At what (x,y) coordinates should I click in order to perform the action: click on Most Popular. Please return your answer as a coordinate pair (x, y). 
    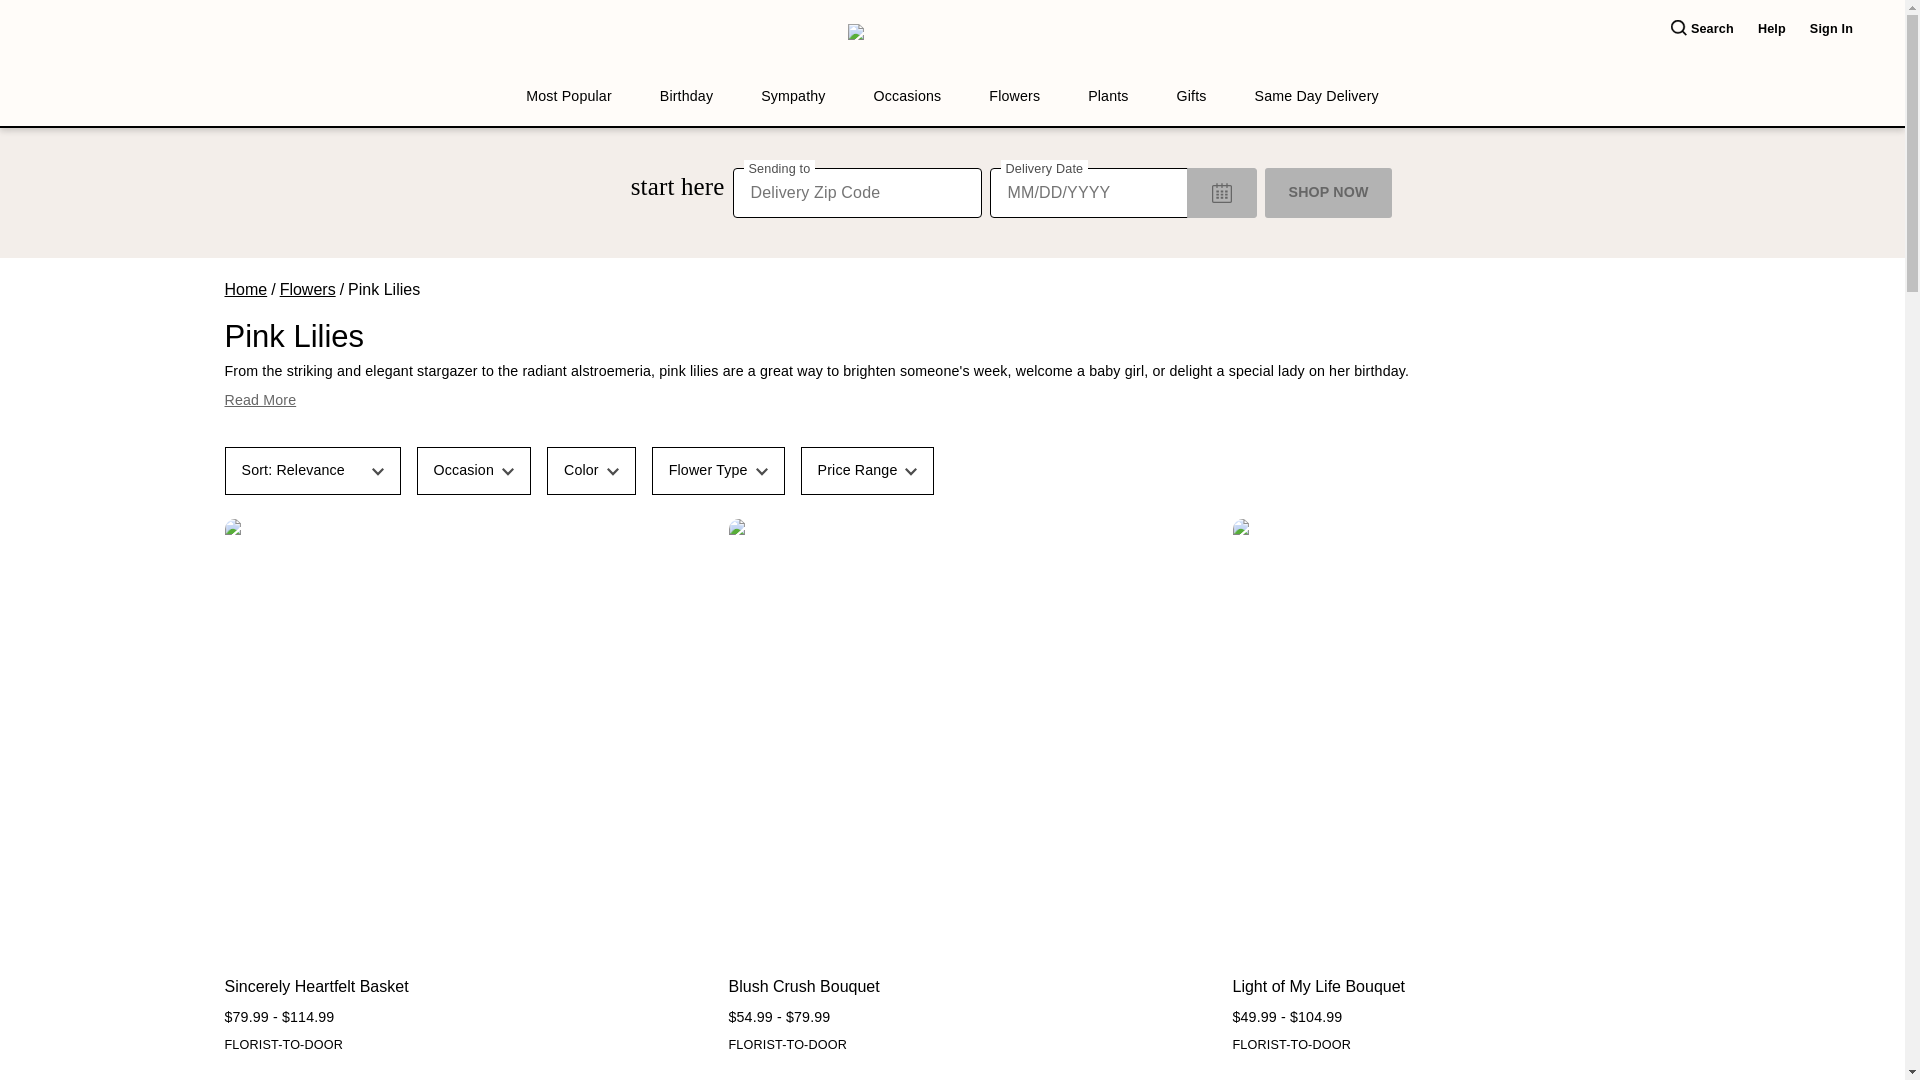
    Looking at the image, I should click on (568, 96).